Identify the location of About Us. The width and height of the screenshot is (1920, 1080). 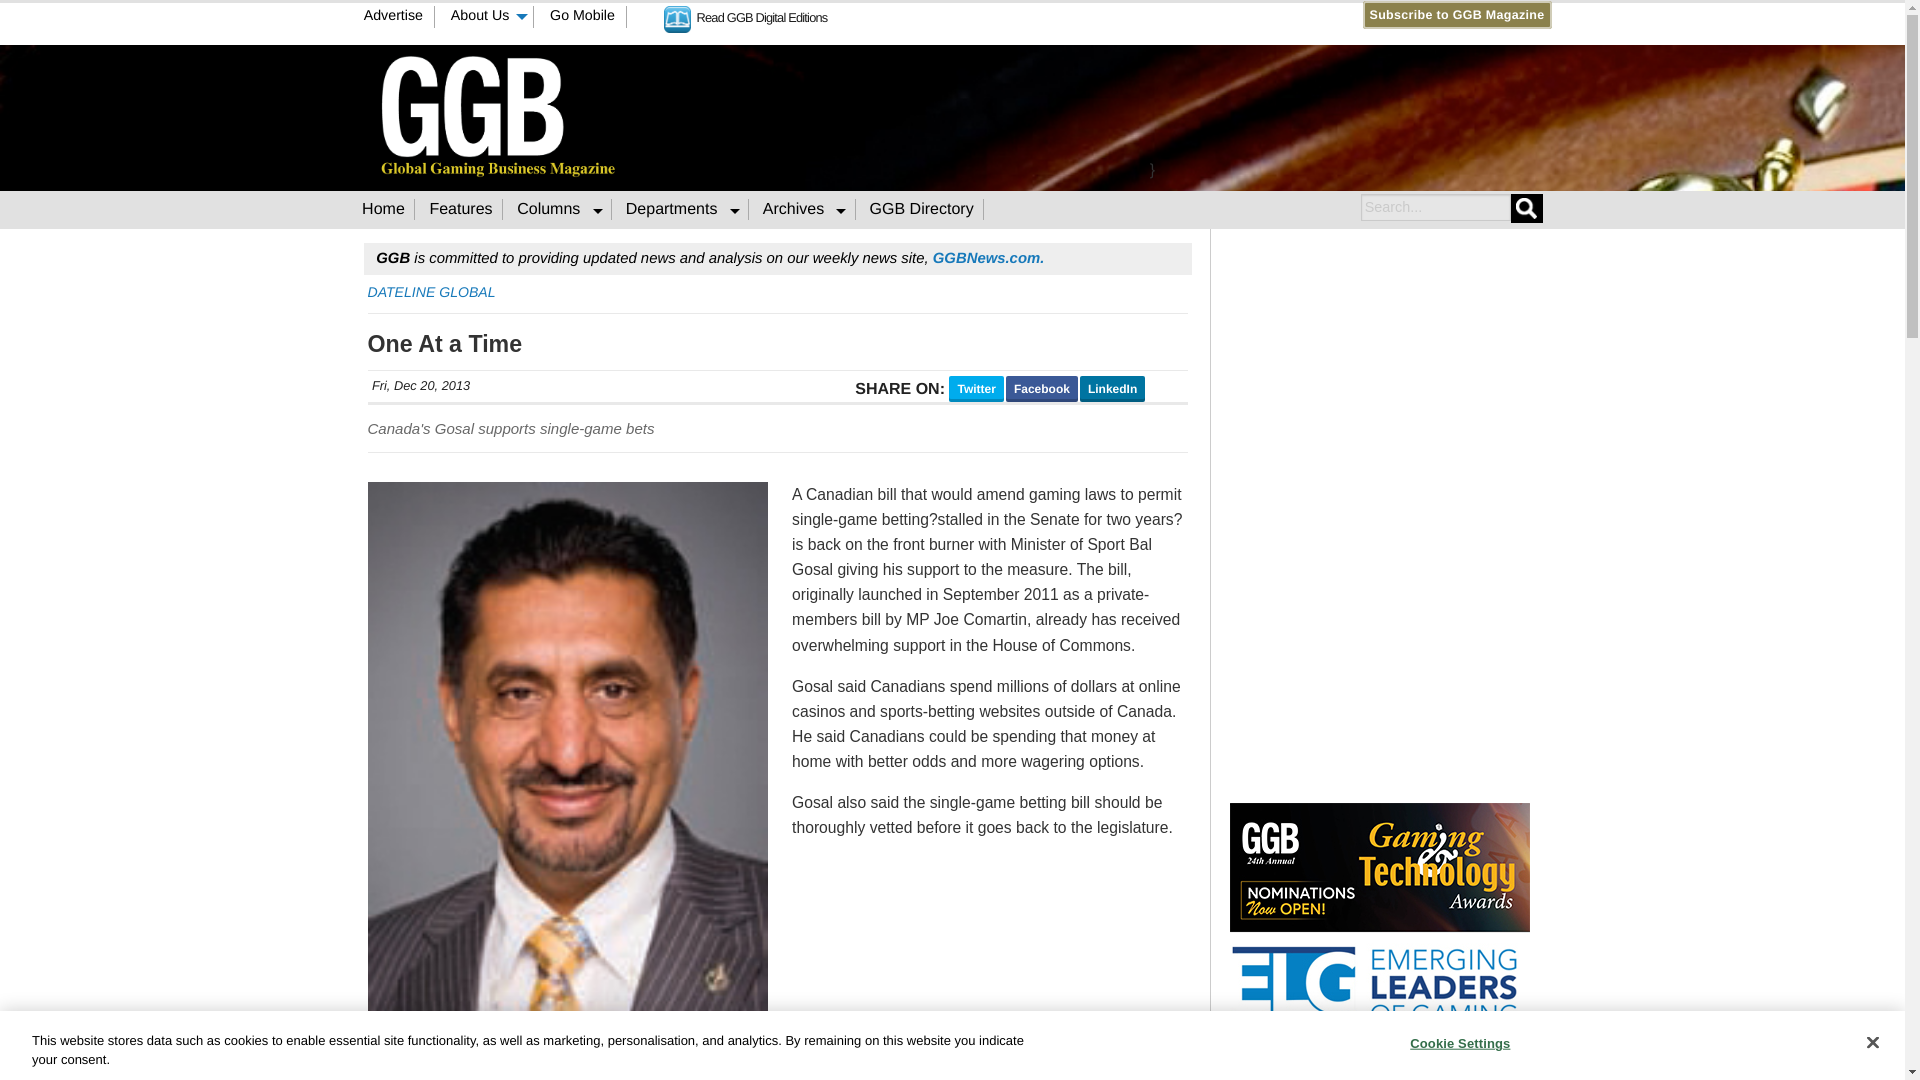
(487, 17).